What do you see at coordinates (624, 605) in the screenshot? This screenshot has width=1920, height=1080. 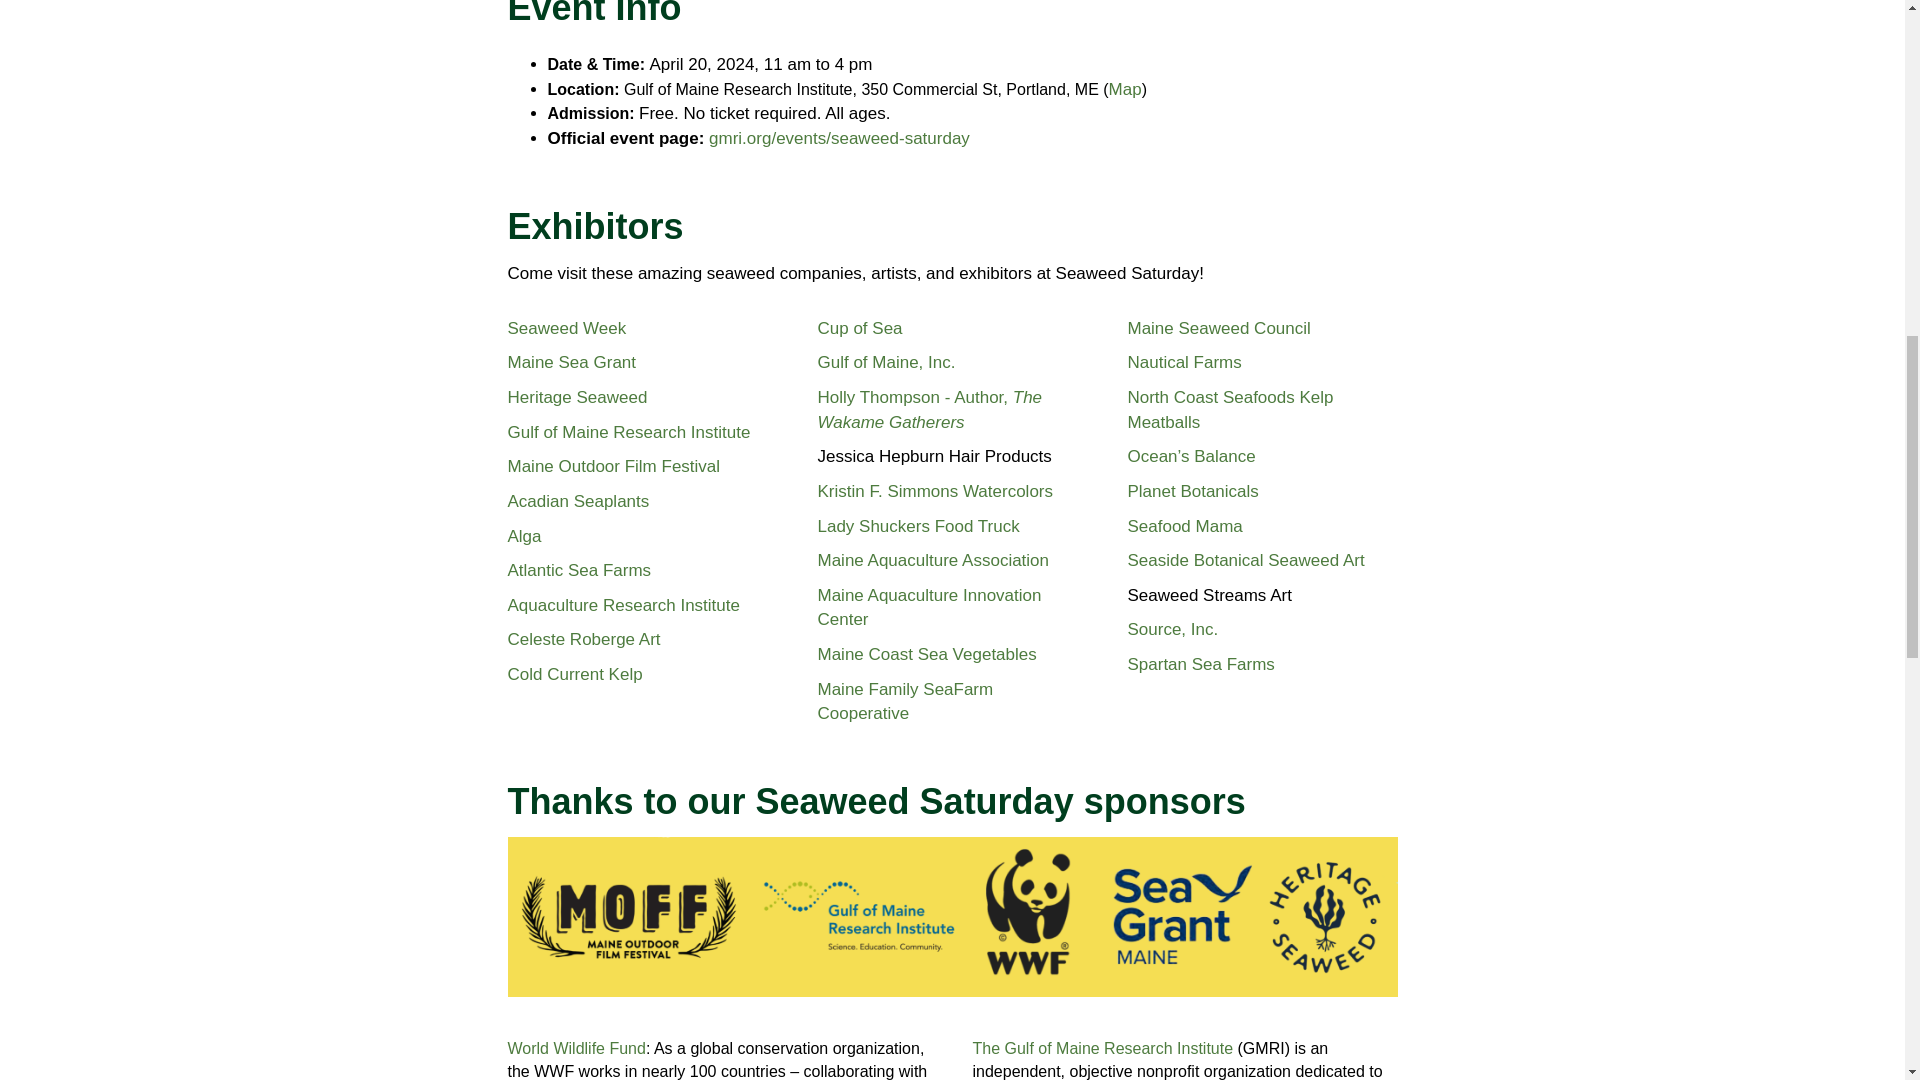 I see `Aquaculture Research Institute` at bounding box center [624, 605].